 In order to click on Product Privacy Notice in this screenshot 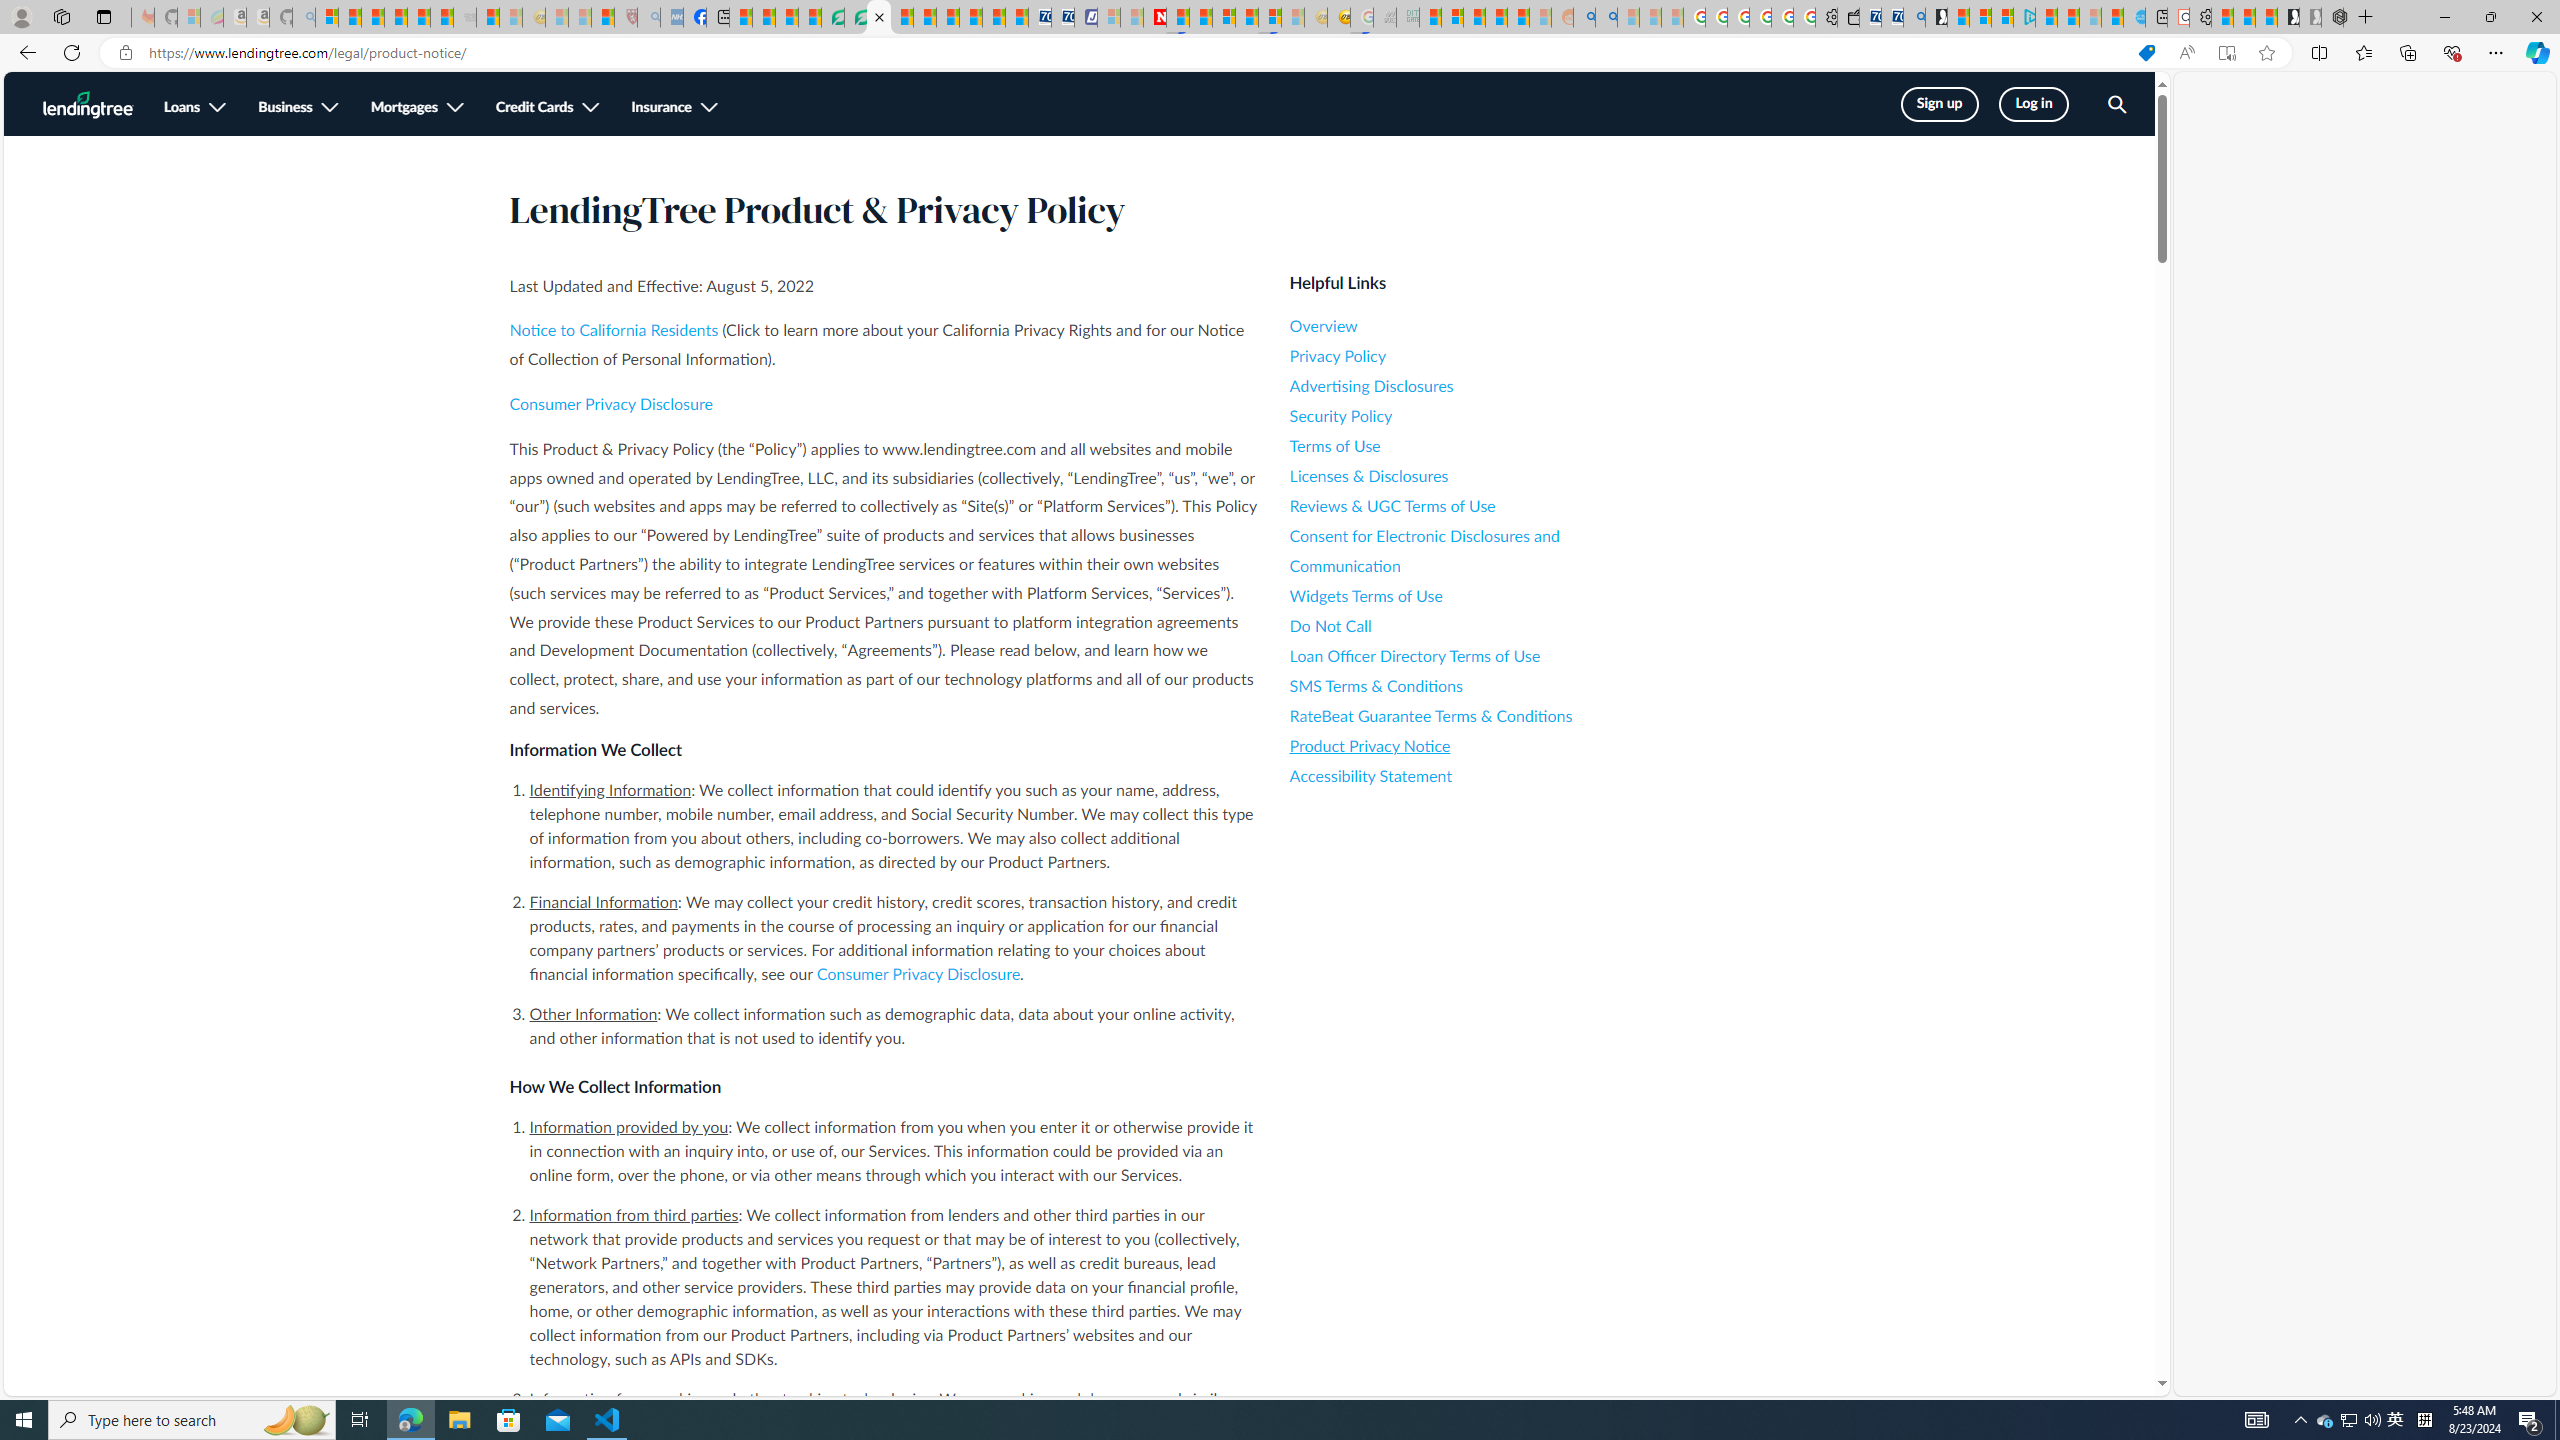, I will do `click(1470, 746)`.